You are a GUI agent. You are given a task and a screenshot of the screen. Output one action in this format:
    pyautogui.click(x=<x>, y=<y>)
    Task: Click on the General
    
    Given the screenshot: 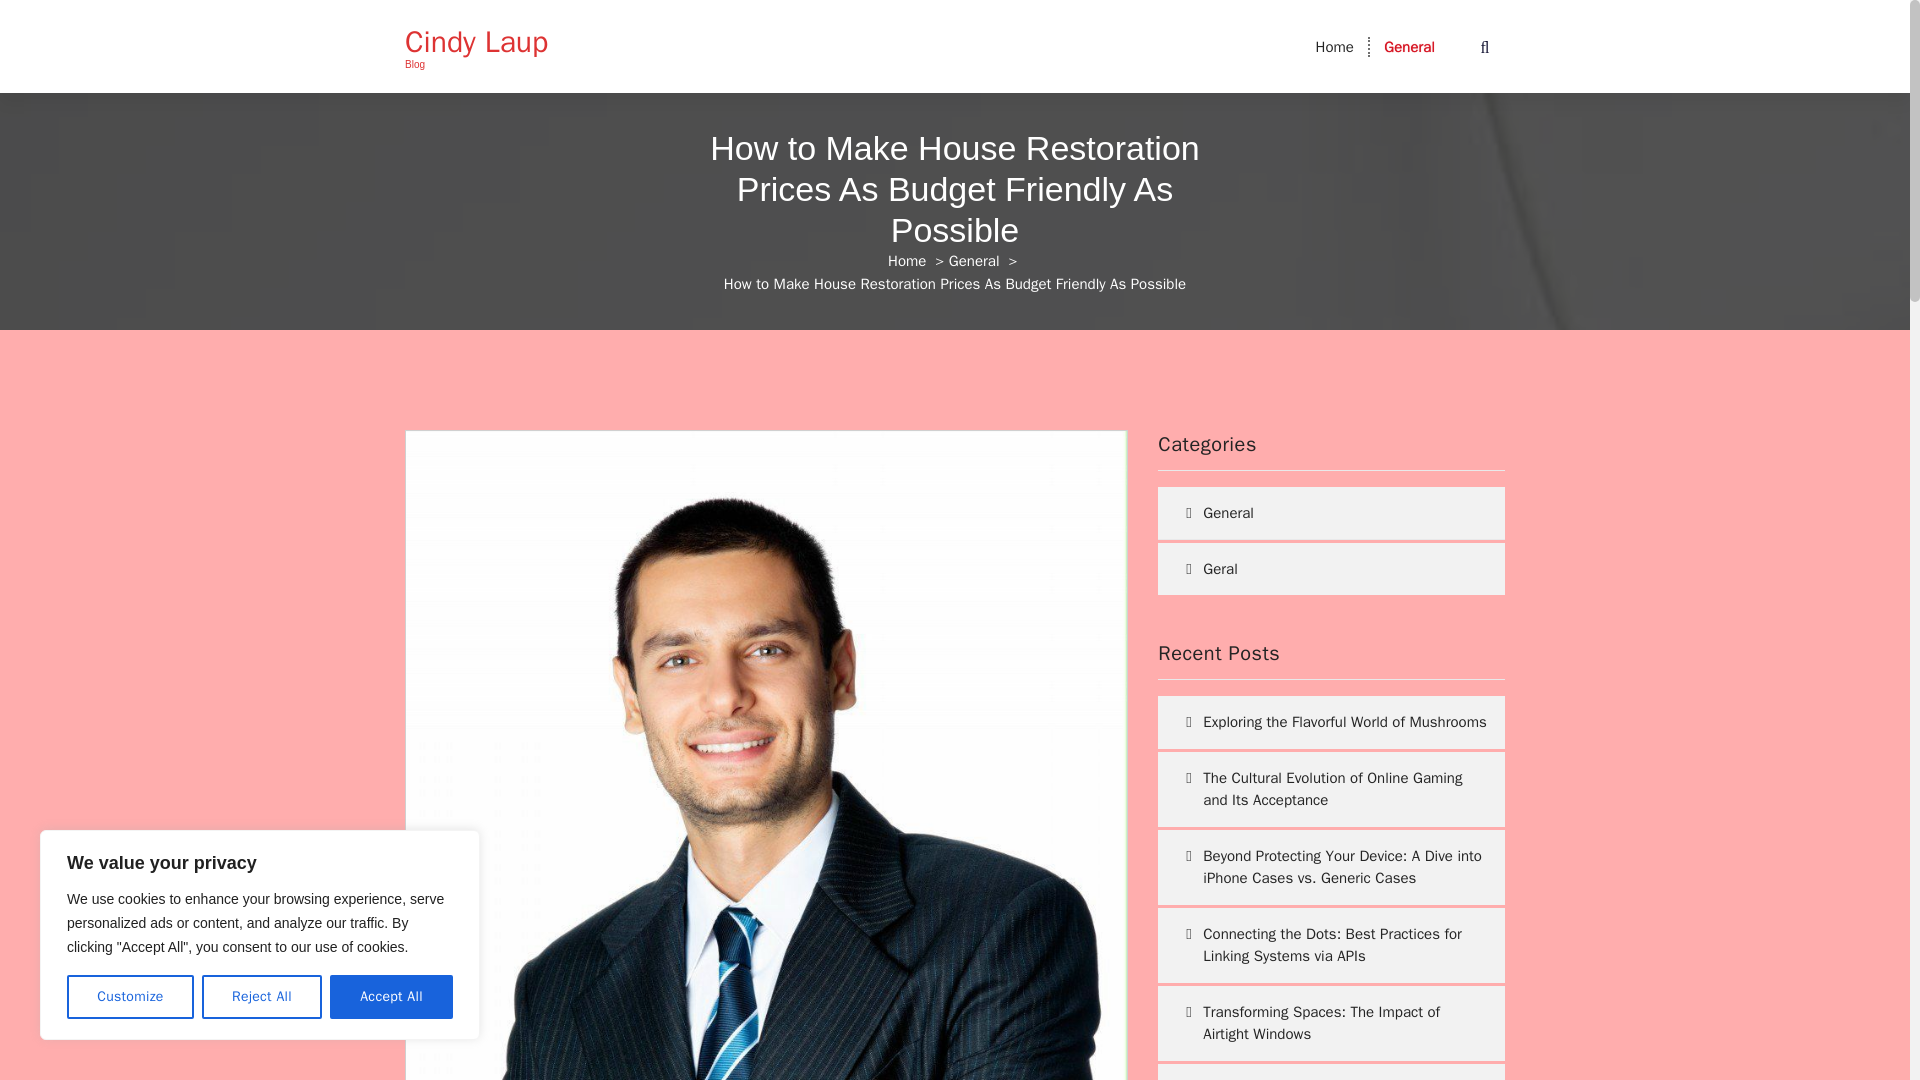 What is the action you would take?
    pyautogui.click(x=974, y=260)
    